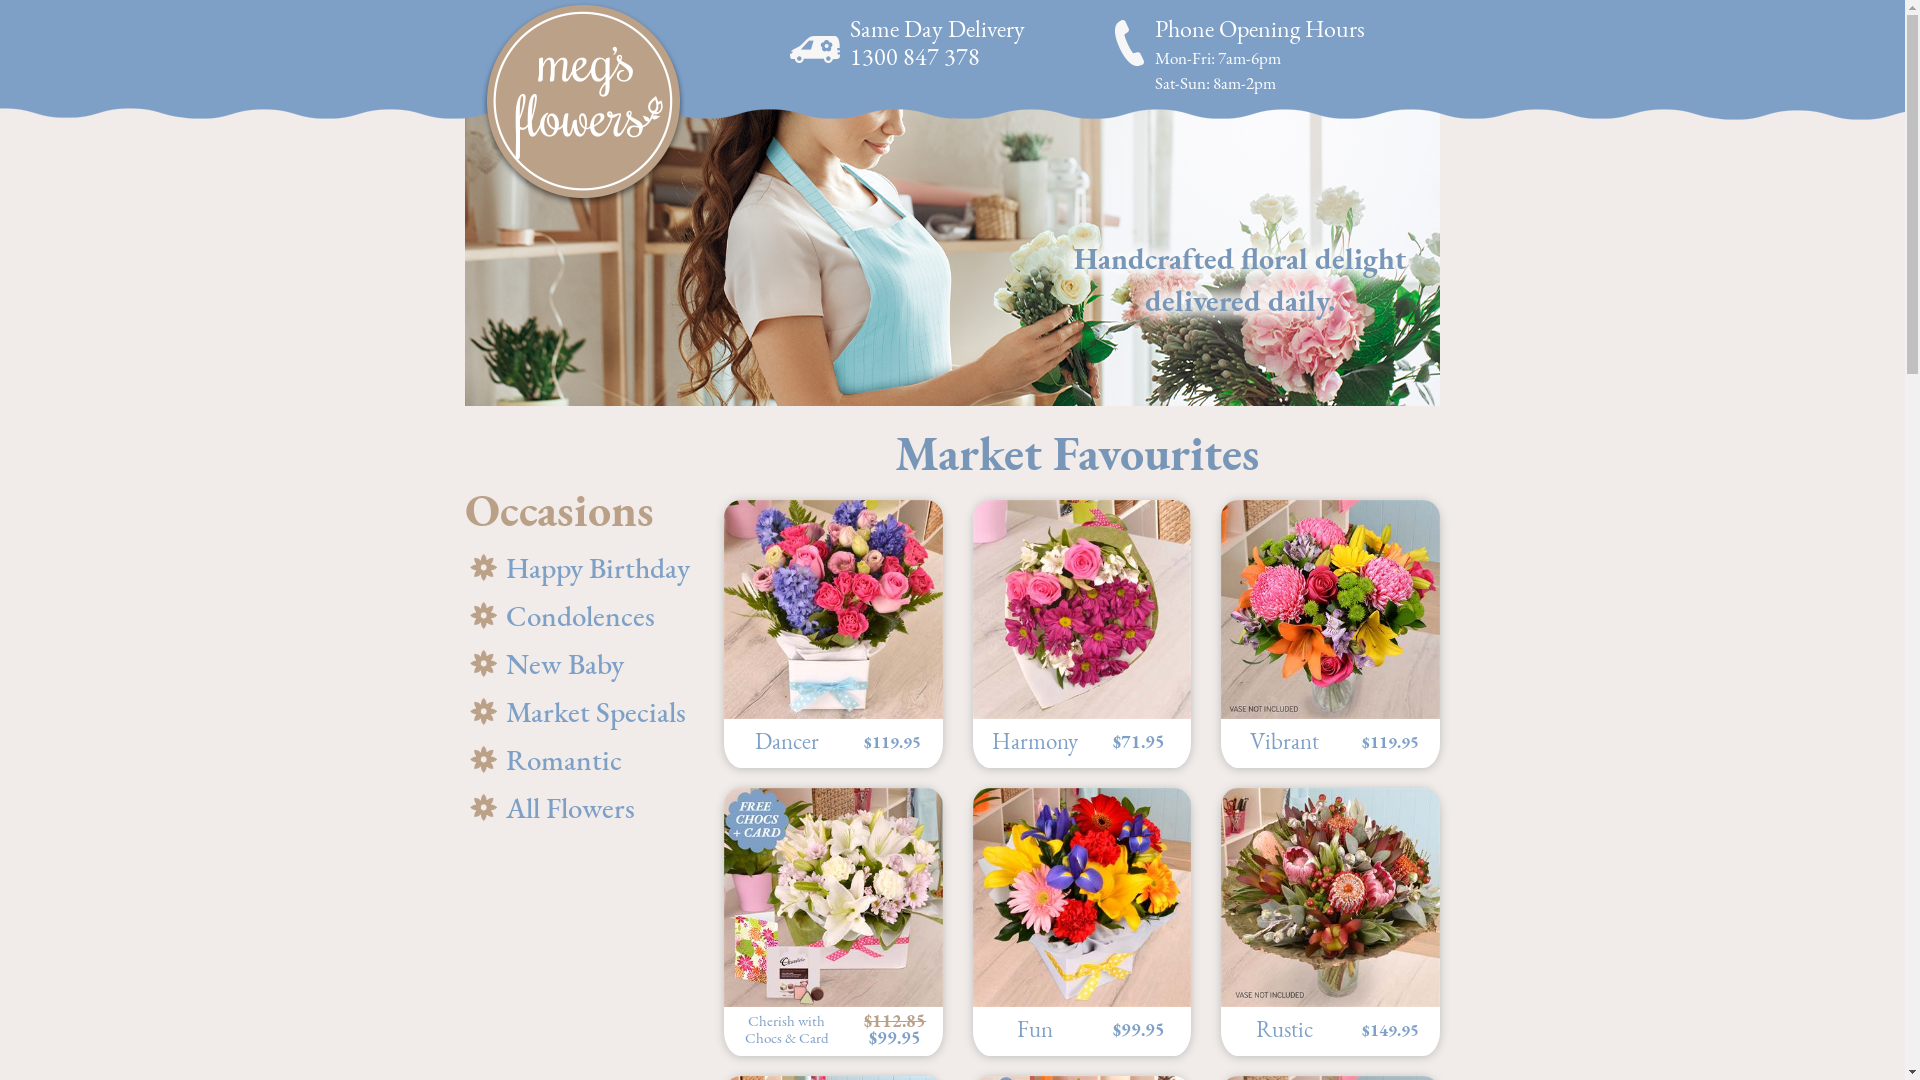  Describe the element at coordinates (580, 808) in the screenshot. I see `All Flowers` at that location.